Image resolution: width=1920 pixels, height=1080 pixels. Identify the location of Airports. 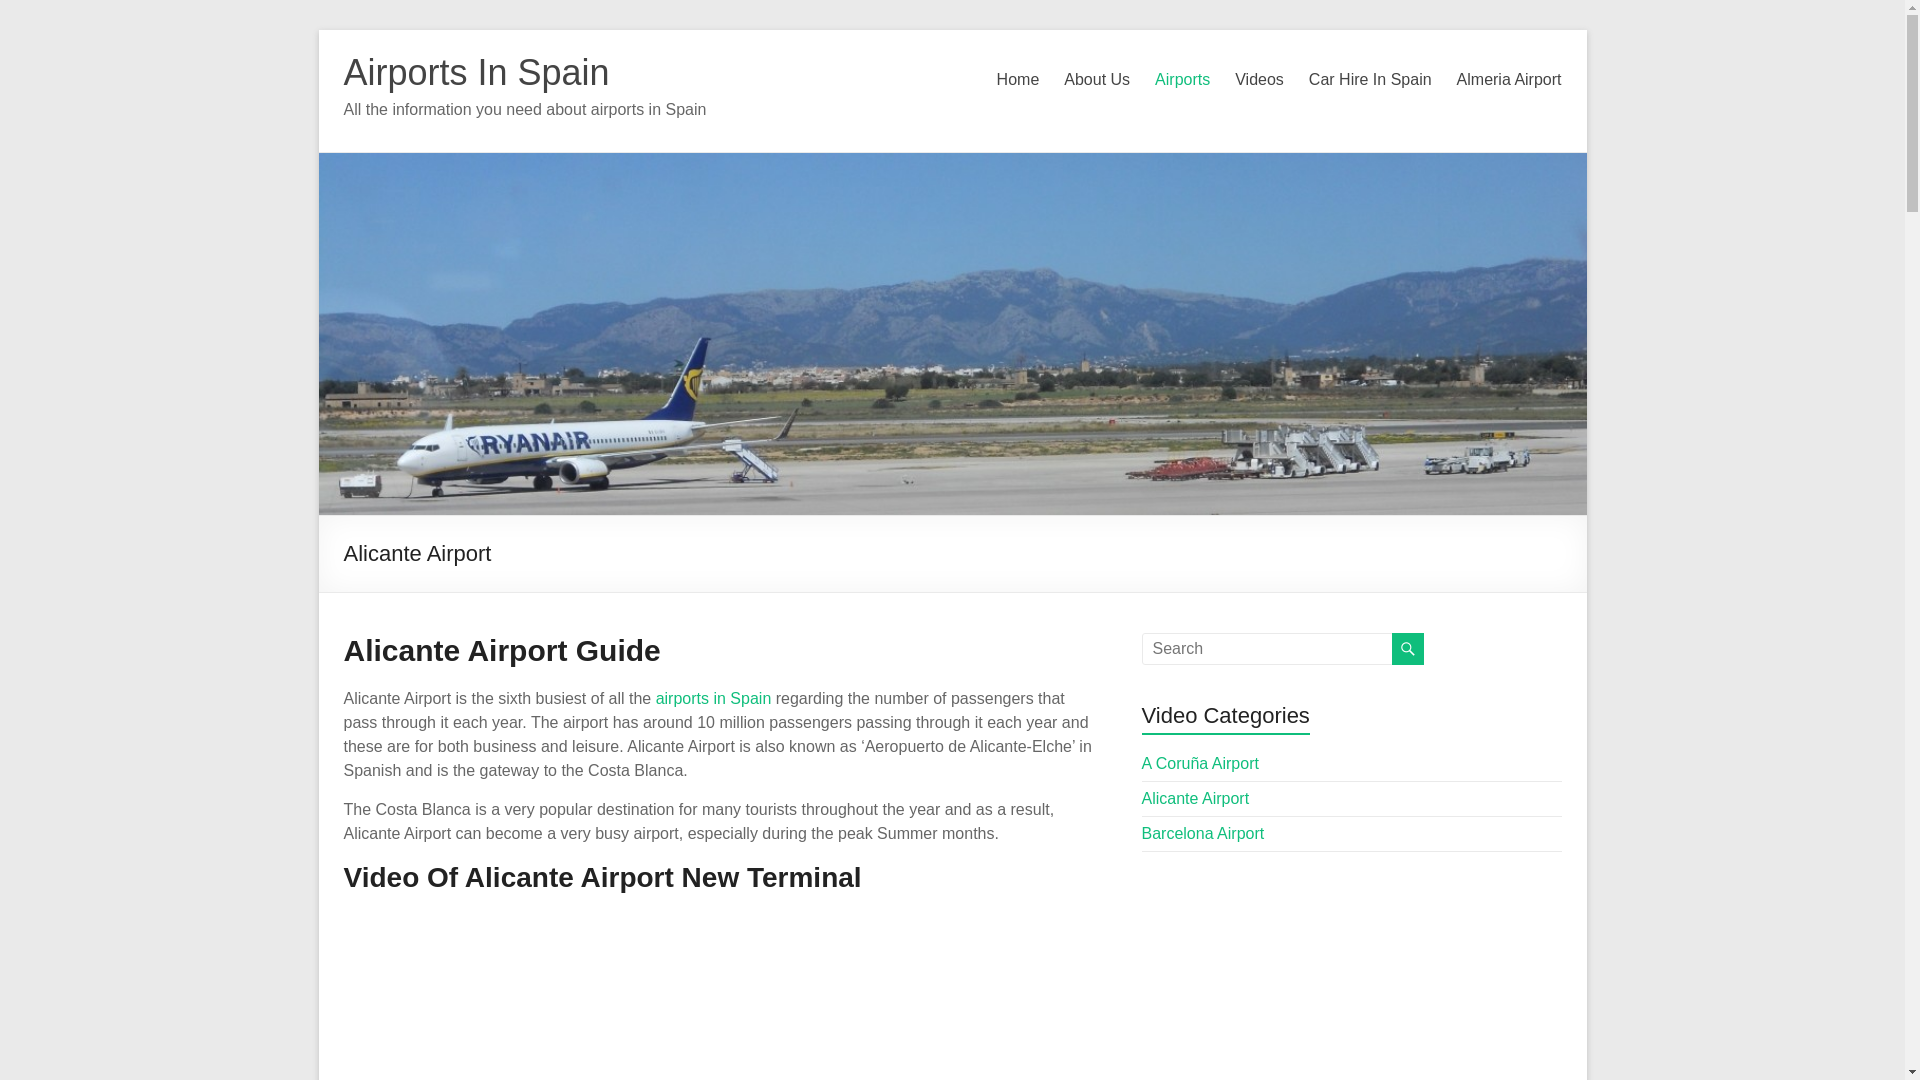
(1182, 80).